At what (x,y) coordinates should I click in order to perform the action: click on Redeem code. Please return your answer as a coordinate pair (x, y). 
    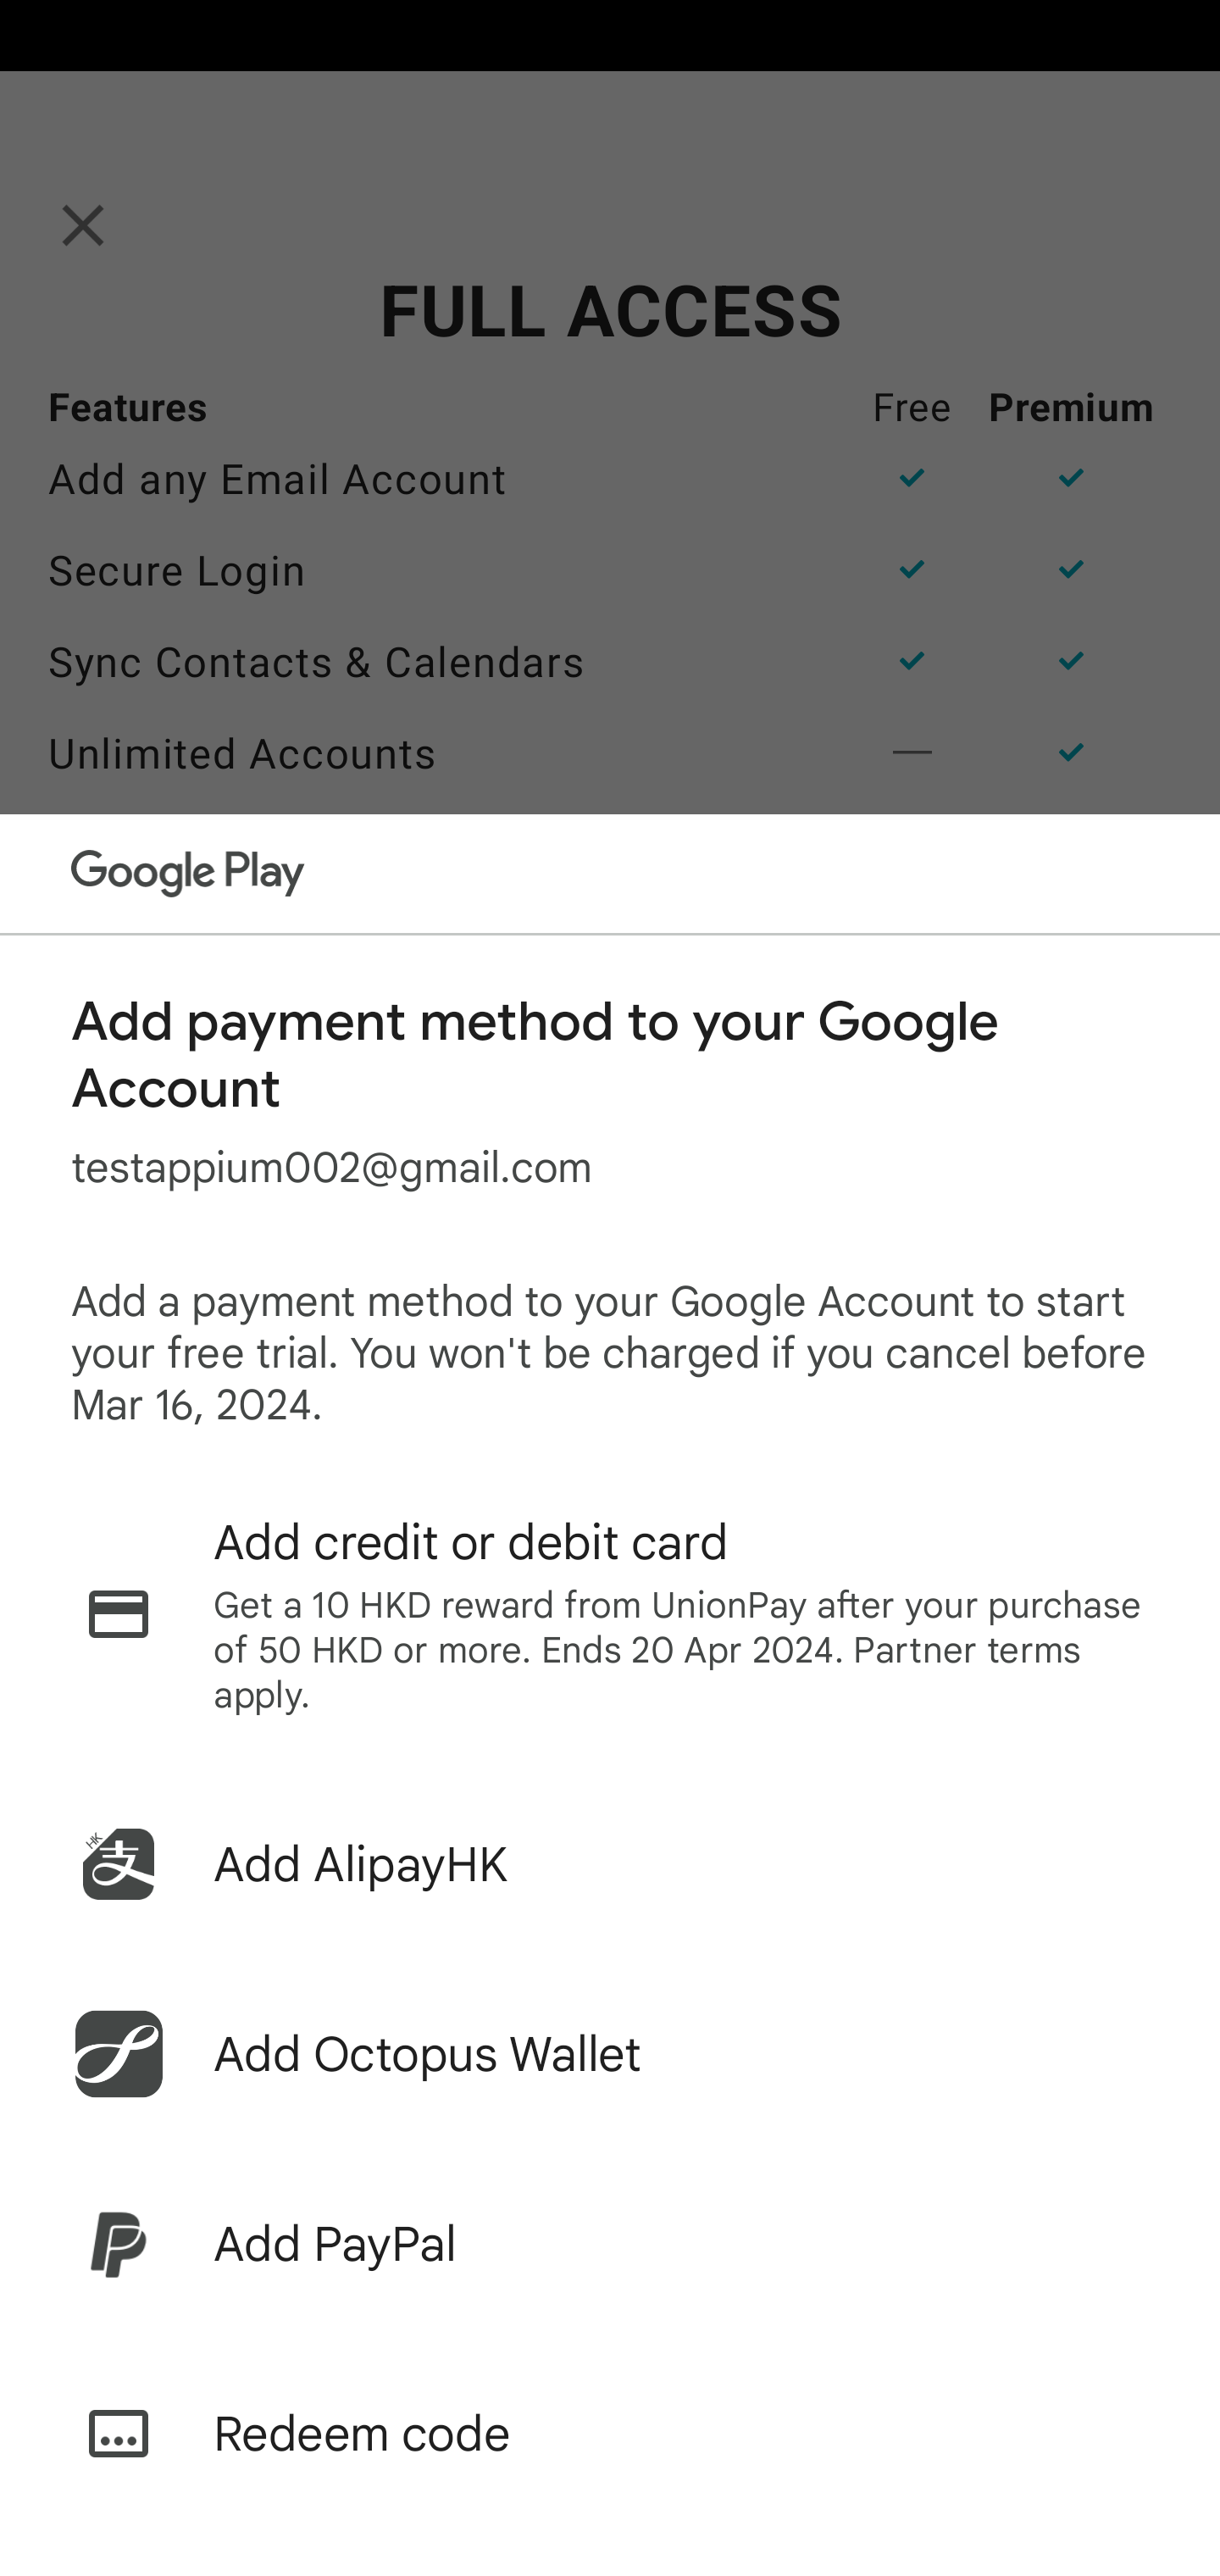
    Looking at the image, I should click on (610, 2434).